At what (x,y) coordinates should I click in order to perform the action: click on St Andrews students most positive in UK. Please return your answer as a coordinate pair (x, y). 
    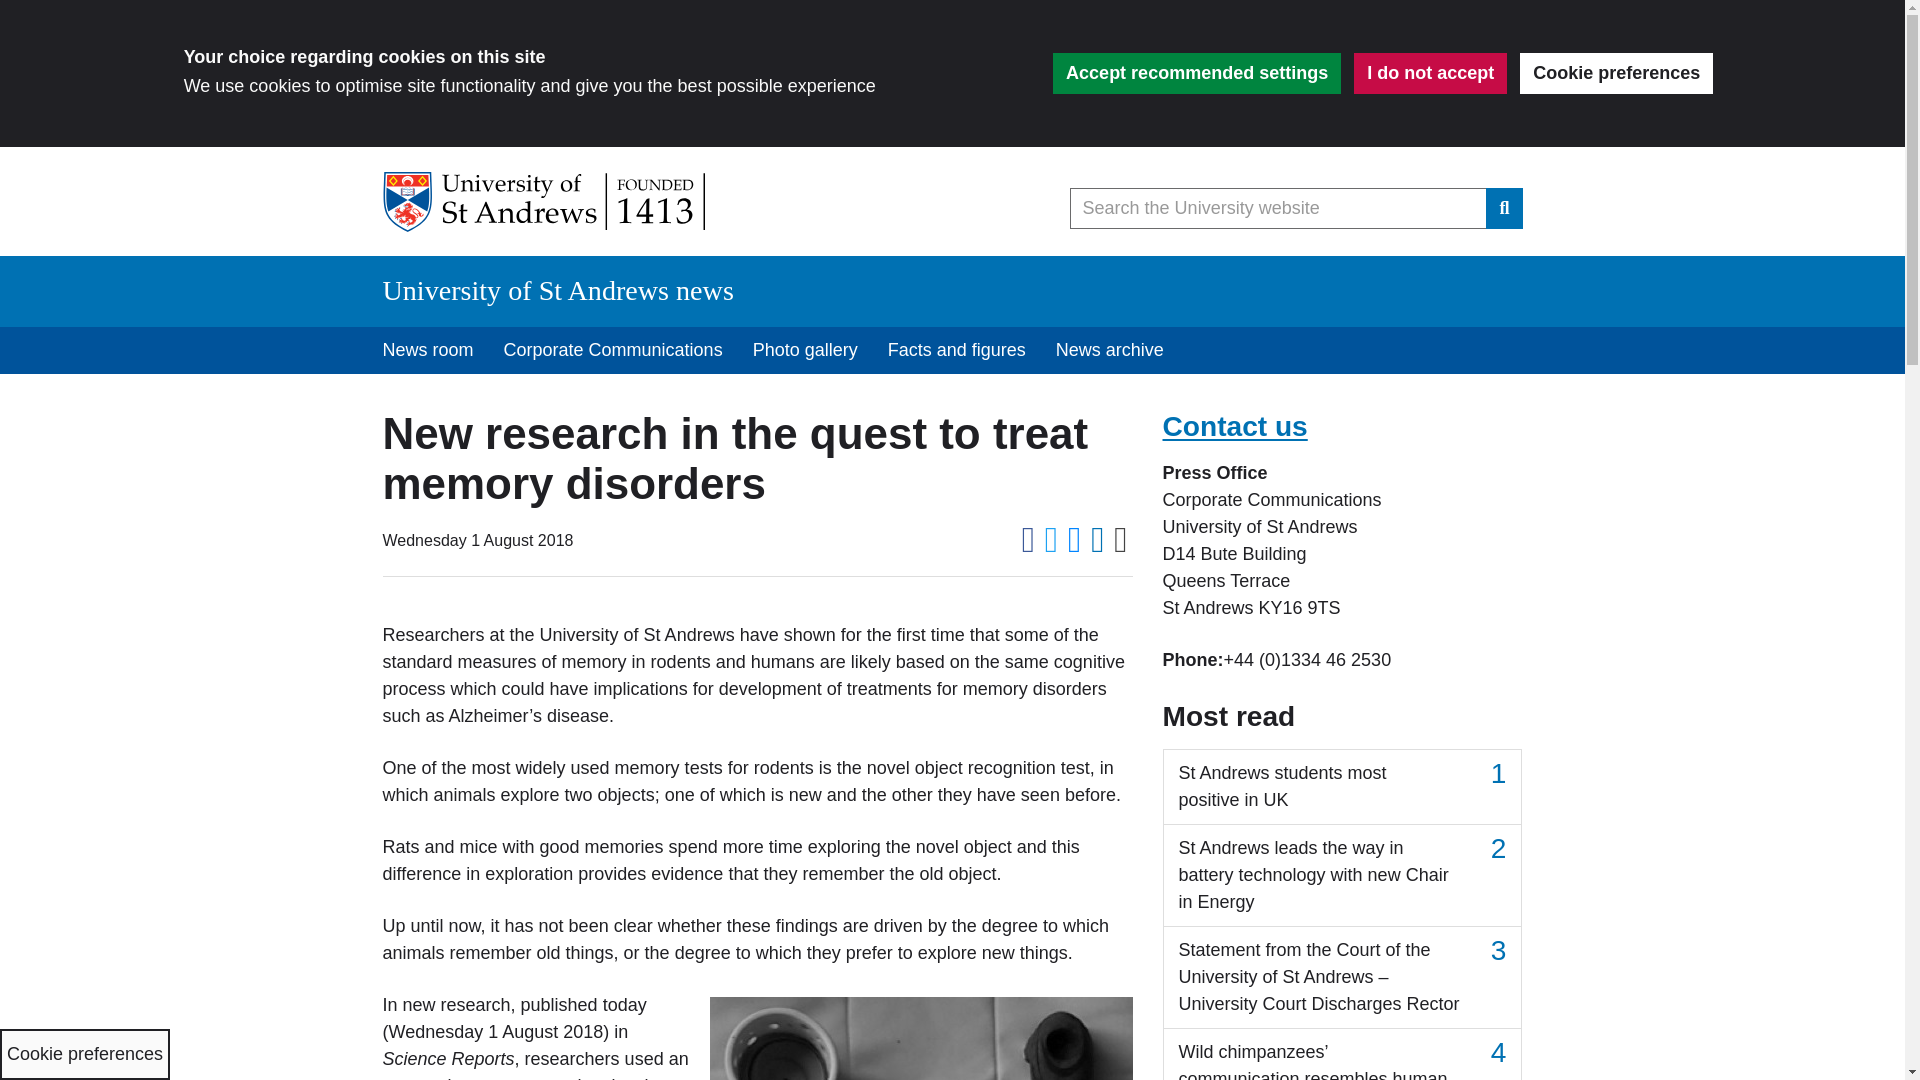
    Looking at the image, I should click on (1342, 787).